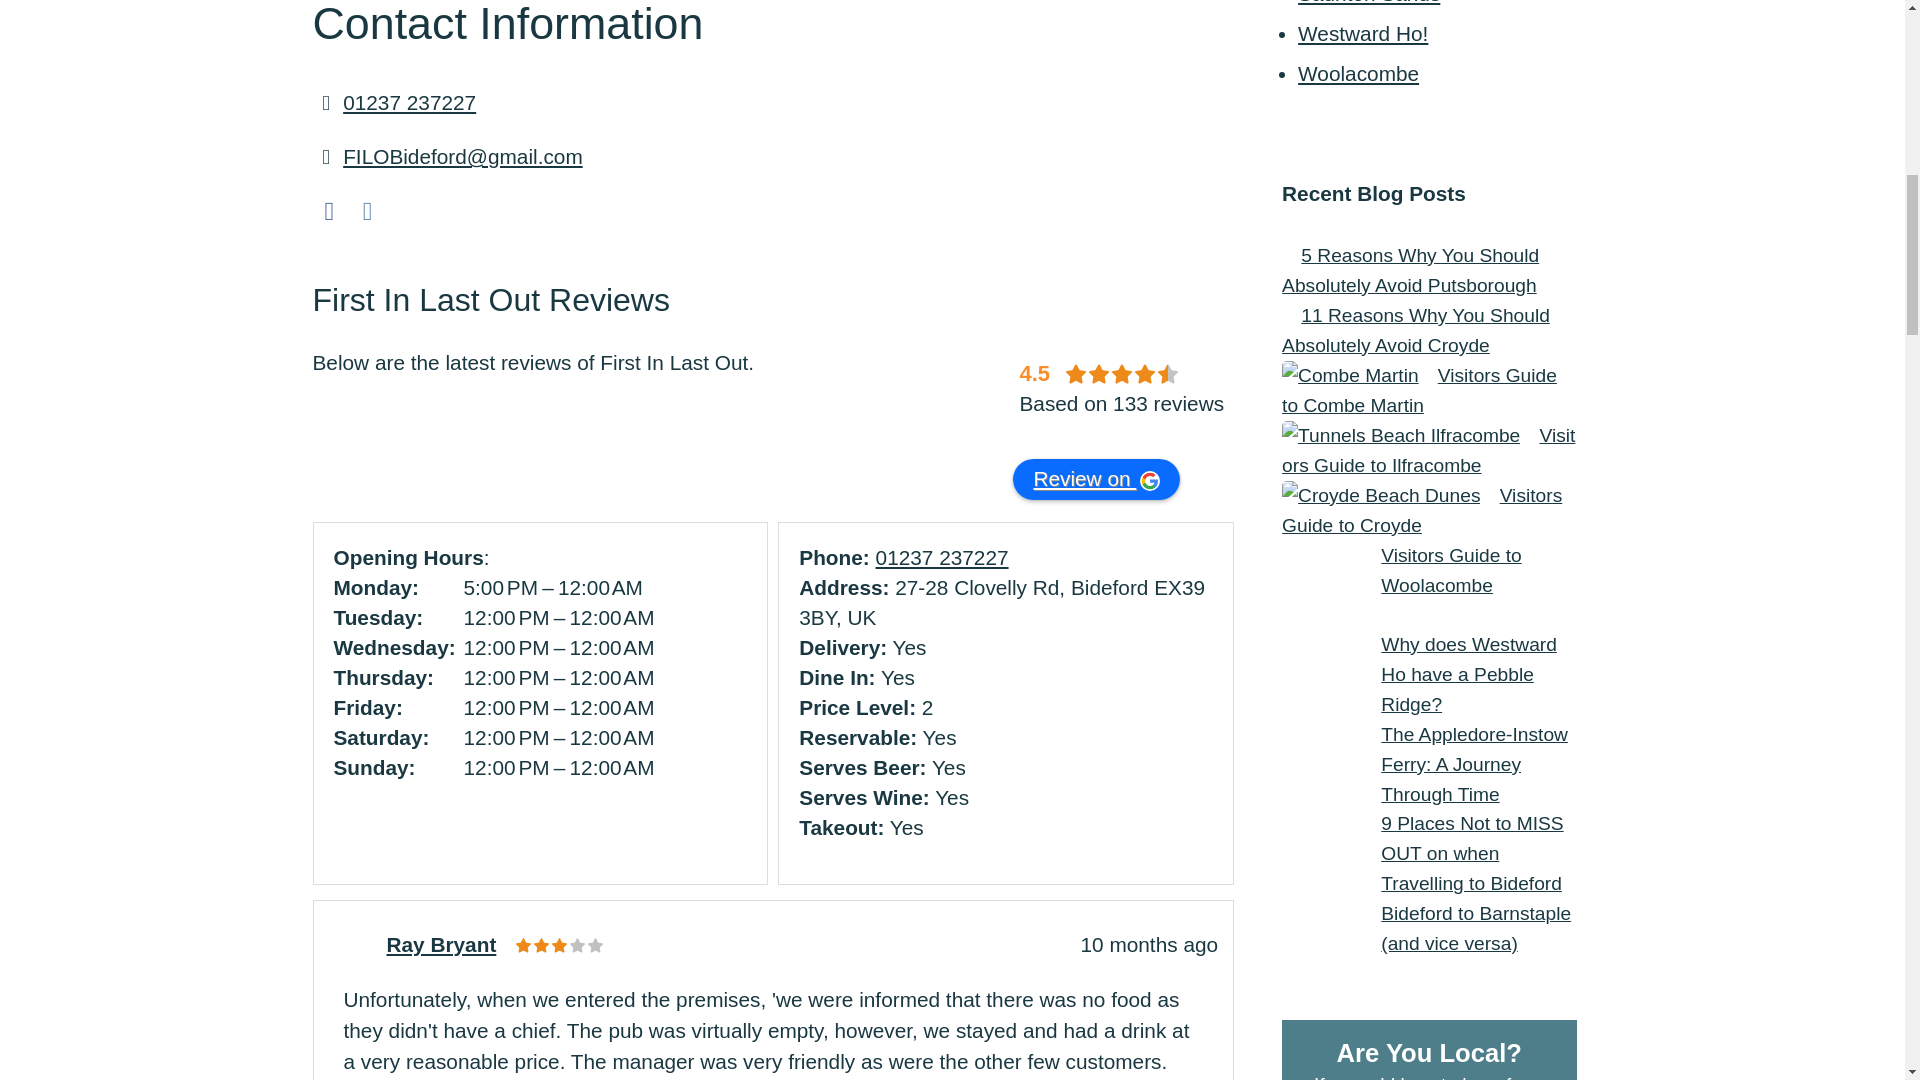 The image size is (1920, 1080). I want to click on Facebook, so click(328, 210).